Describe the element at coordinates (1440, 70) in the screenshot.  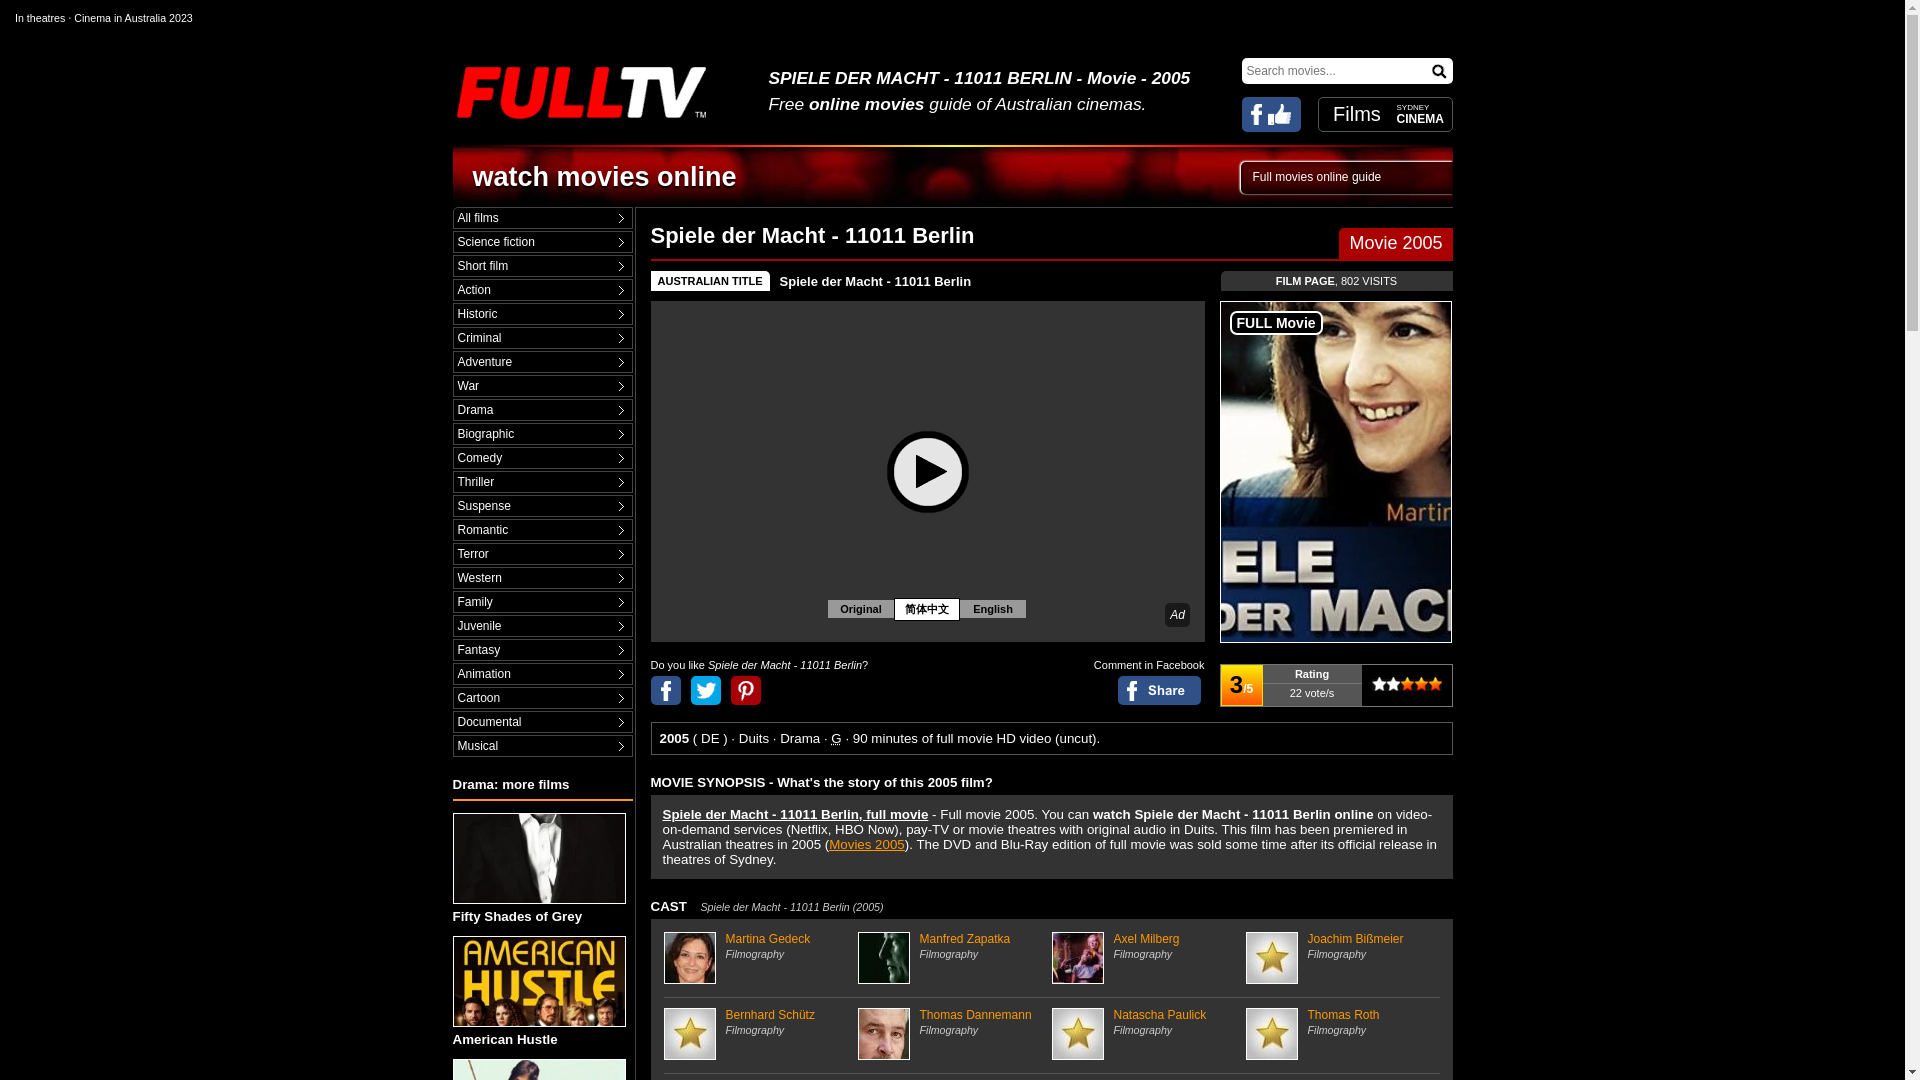
I see `Search` at that location.